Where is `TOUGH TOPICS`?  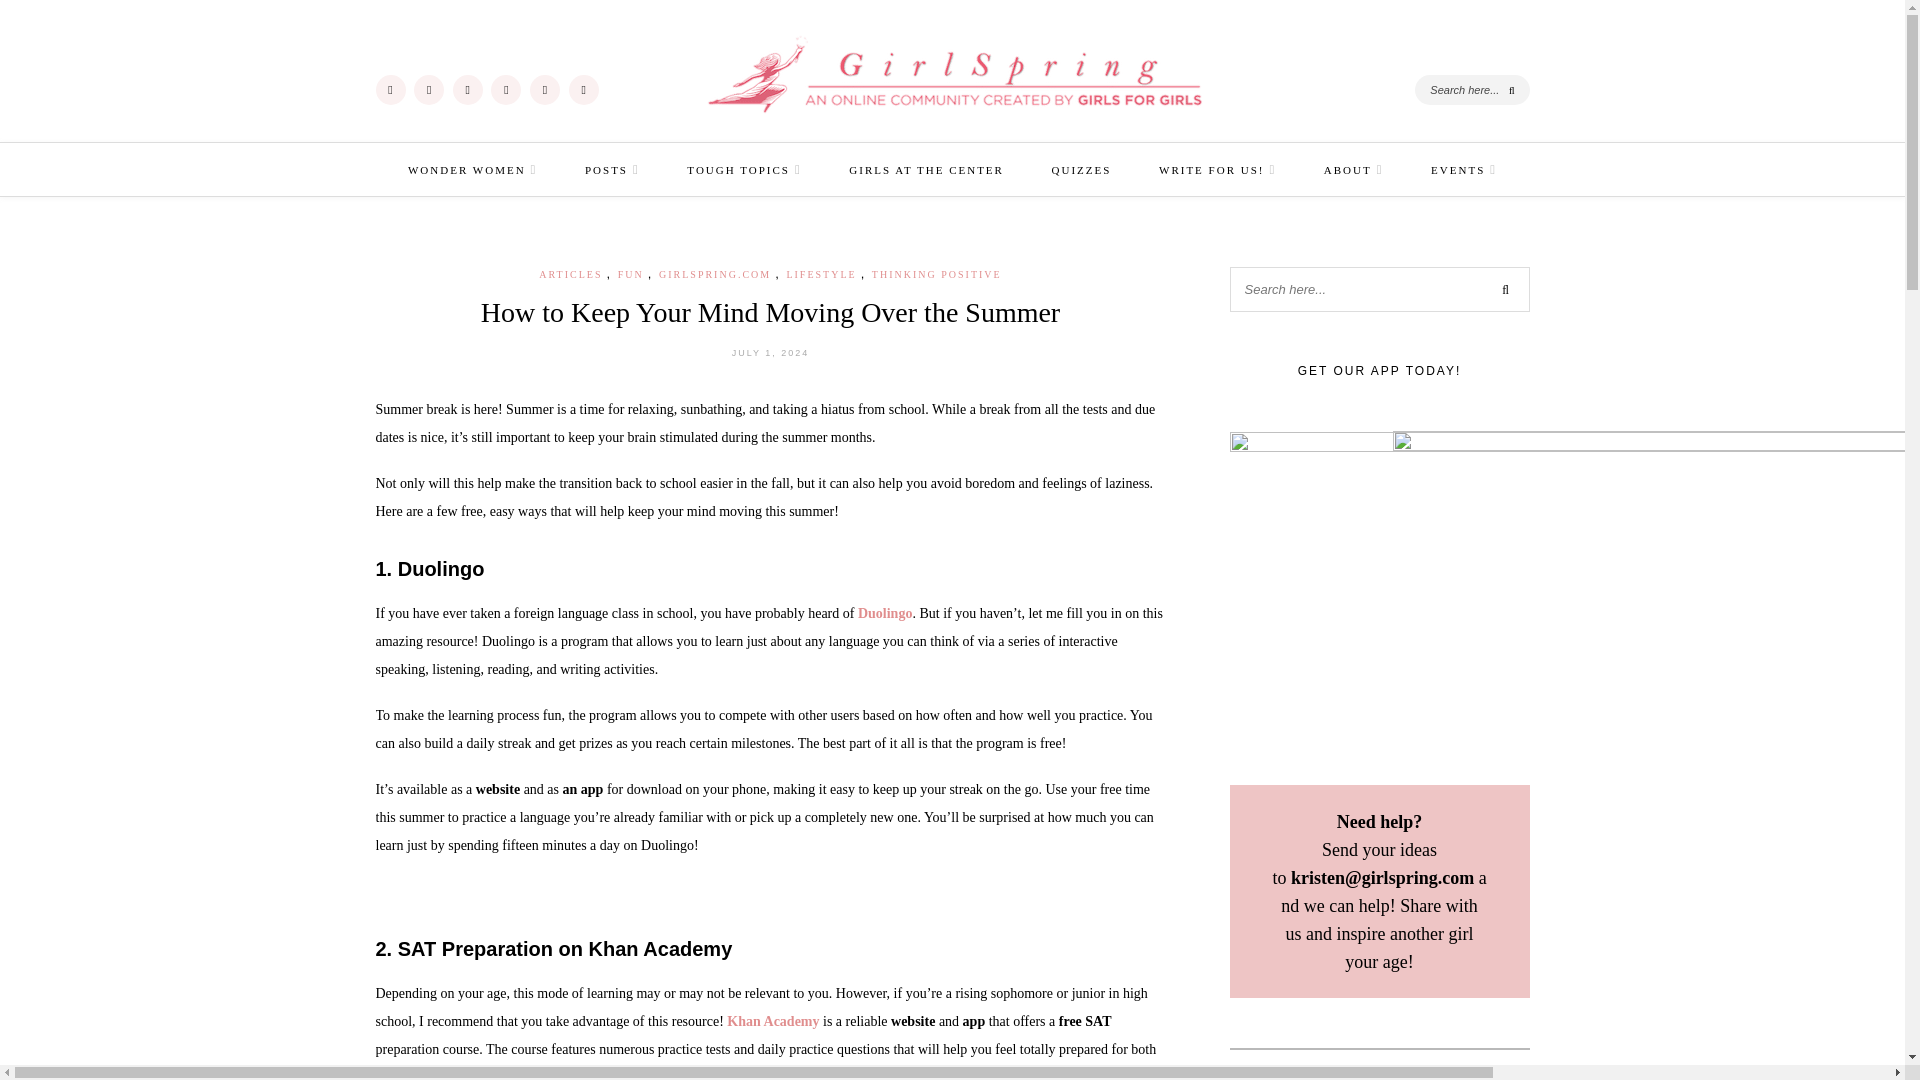
TOUGH TOPICS is located at coordinates (744, 169).